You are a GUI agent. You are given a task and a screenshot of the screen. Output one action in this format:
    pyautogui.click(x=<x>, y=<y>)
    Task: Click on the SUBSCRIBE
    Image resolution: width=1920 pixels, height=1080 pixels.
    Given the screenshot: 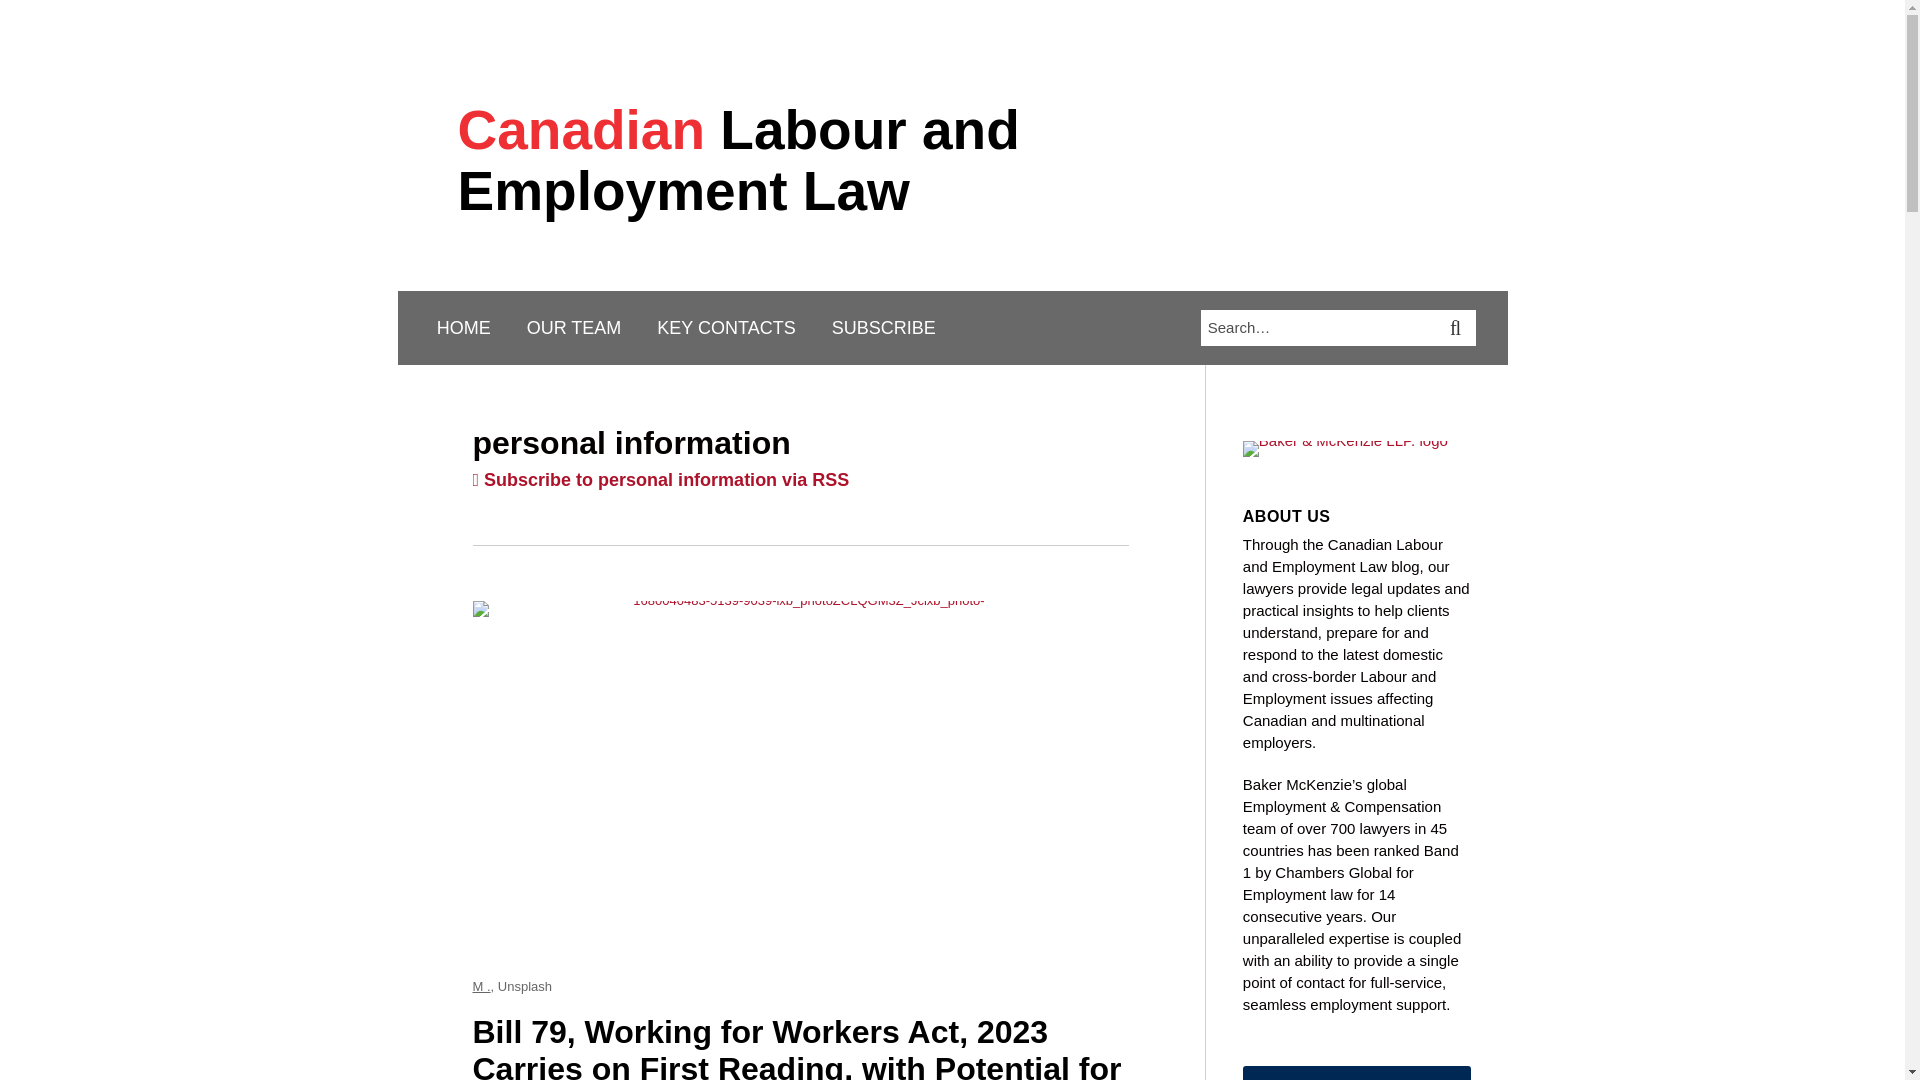 What is the action you would take?
    pyautogui.click(x=884, y=328)
    